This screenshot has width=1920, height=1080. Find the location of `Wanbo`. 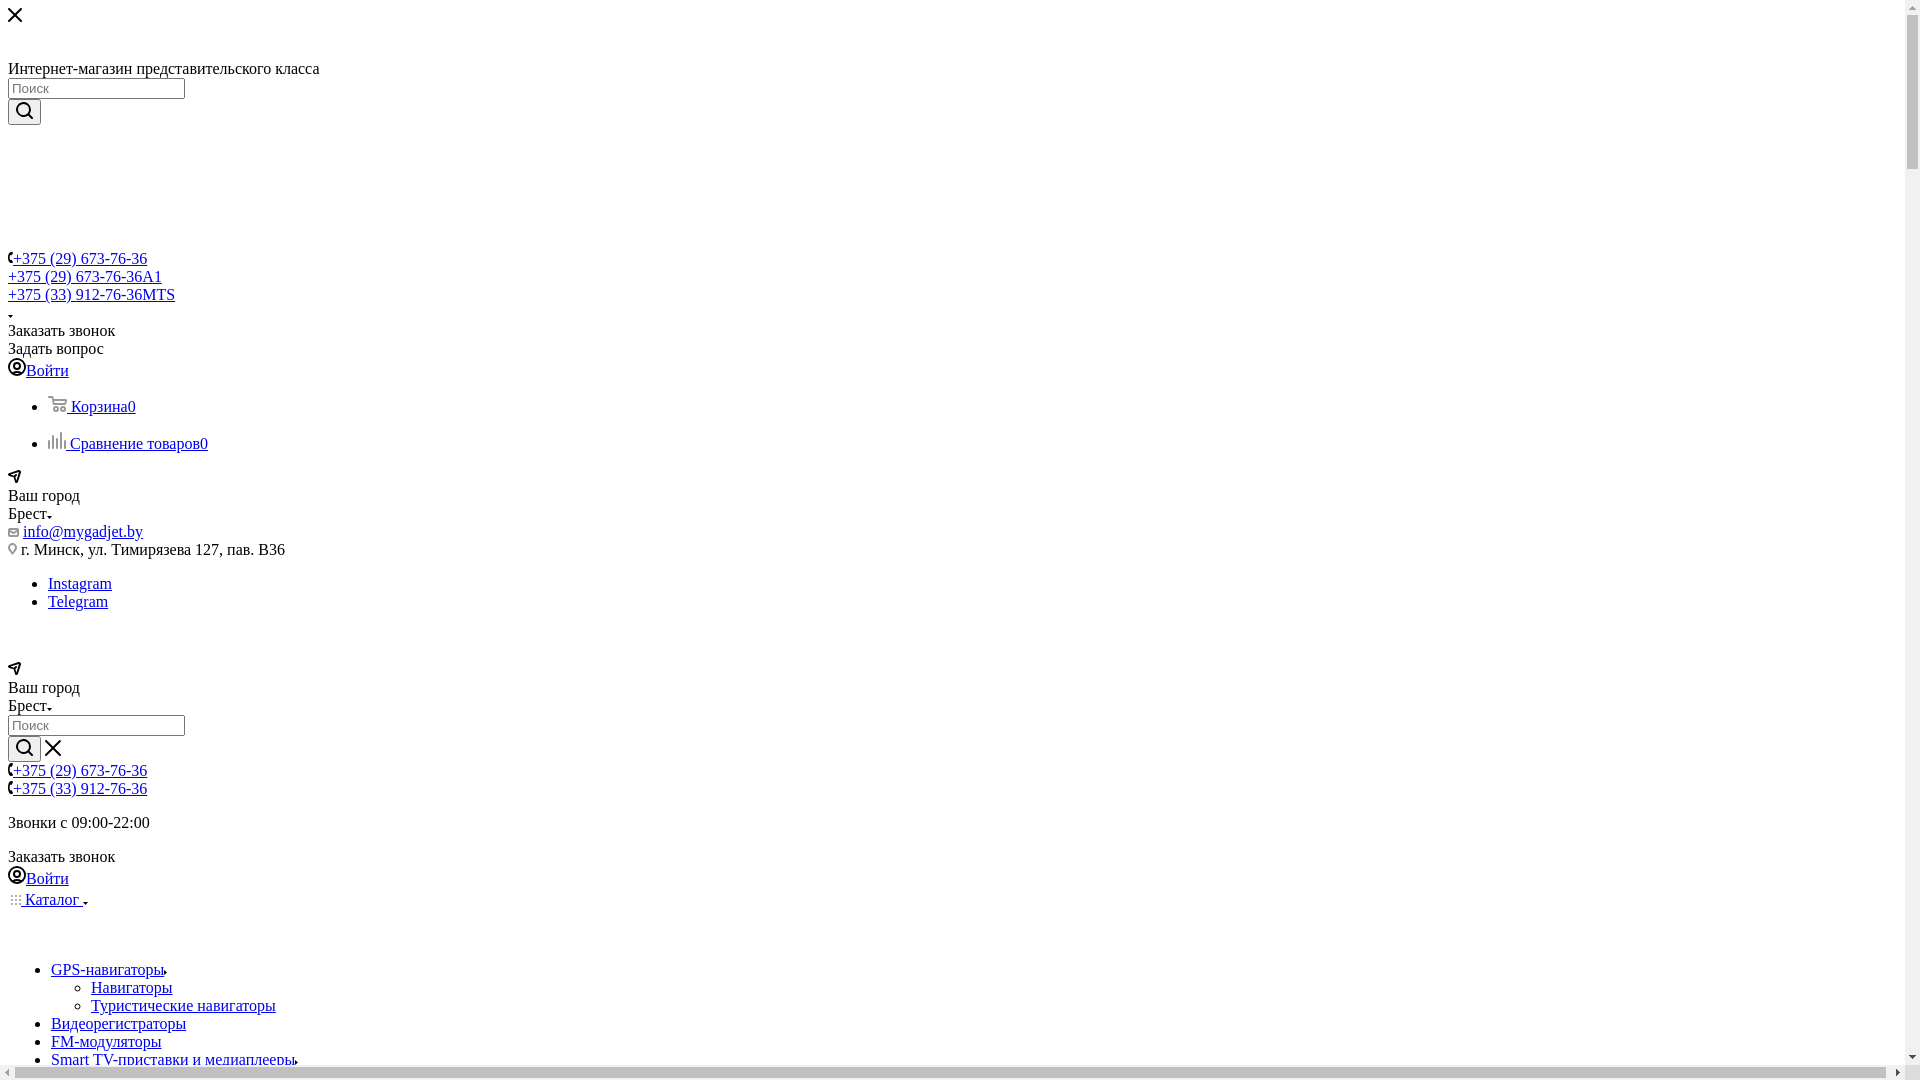

Wanbo is located at coordinates (12, 922).